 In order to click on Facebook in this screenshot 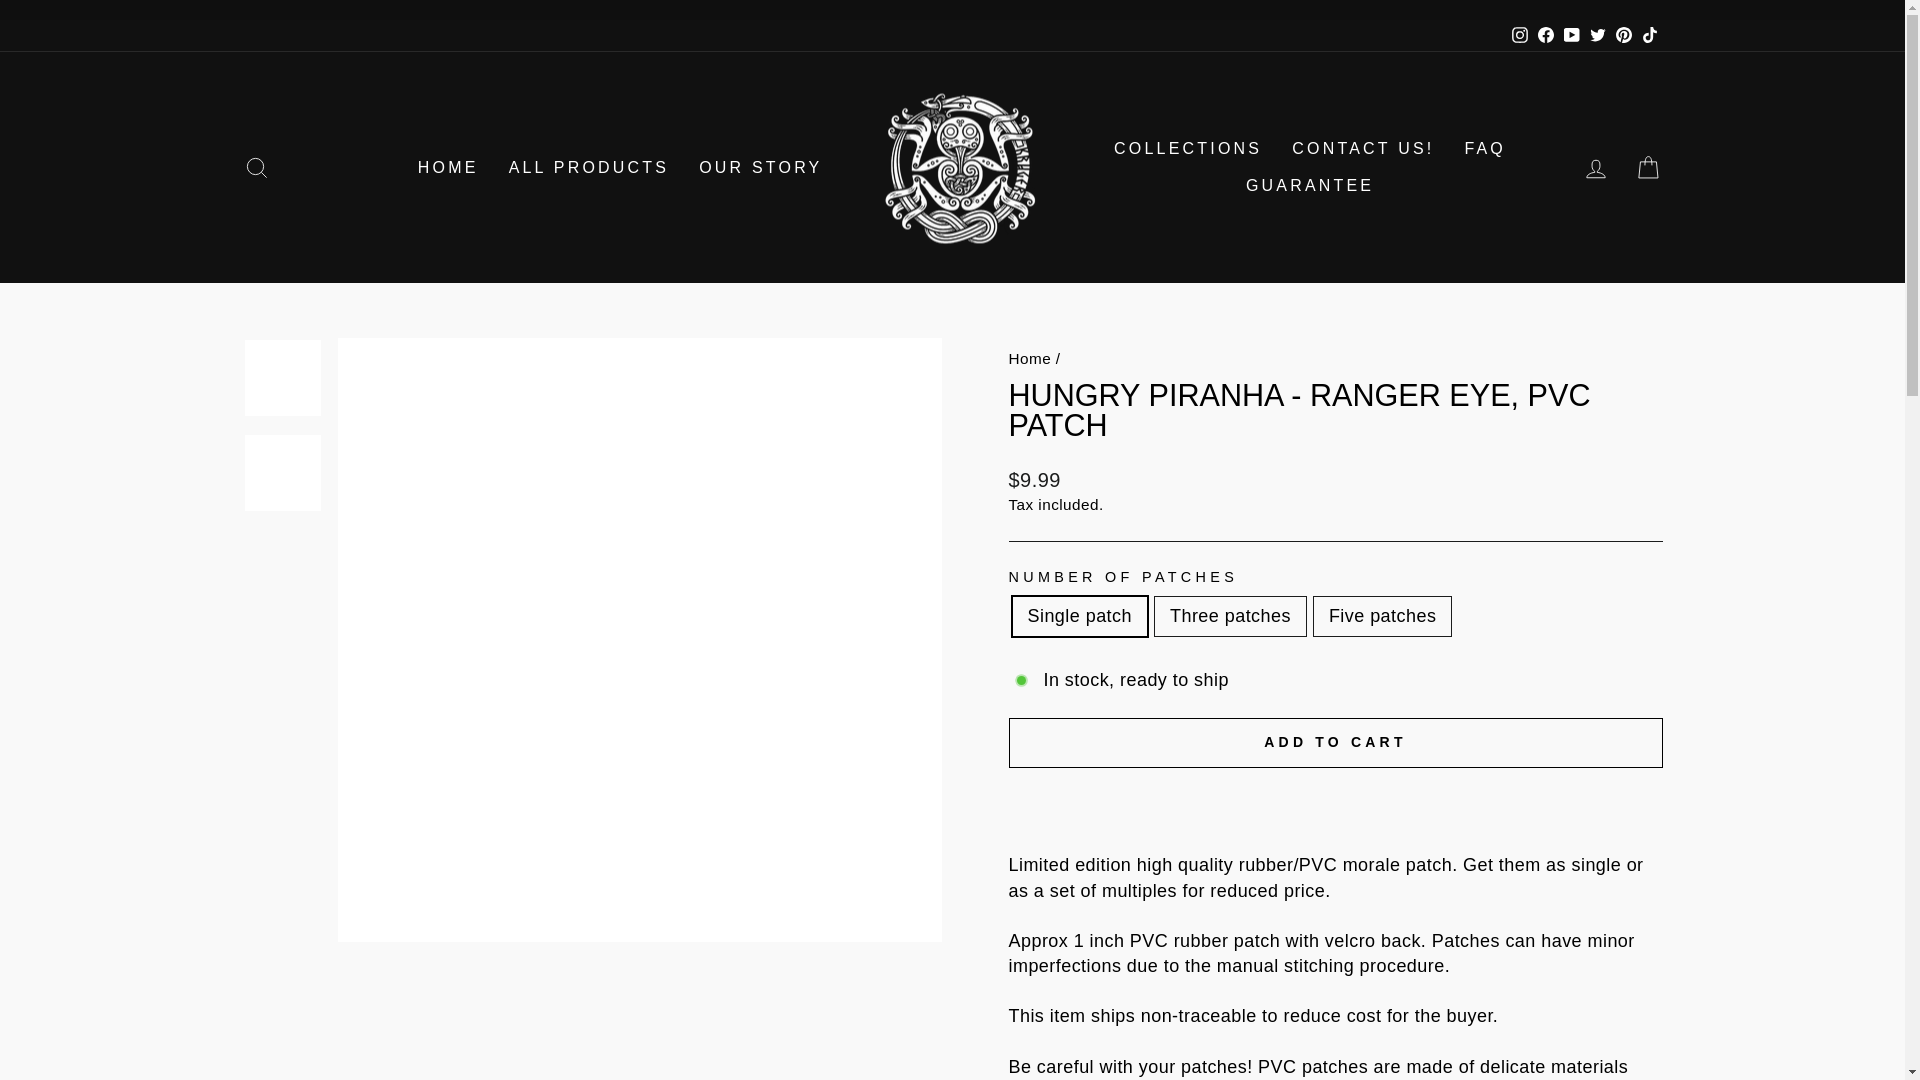, I will do `click(1544, 35)`.